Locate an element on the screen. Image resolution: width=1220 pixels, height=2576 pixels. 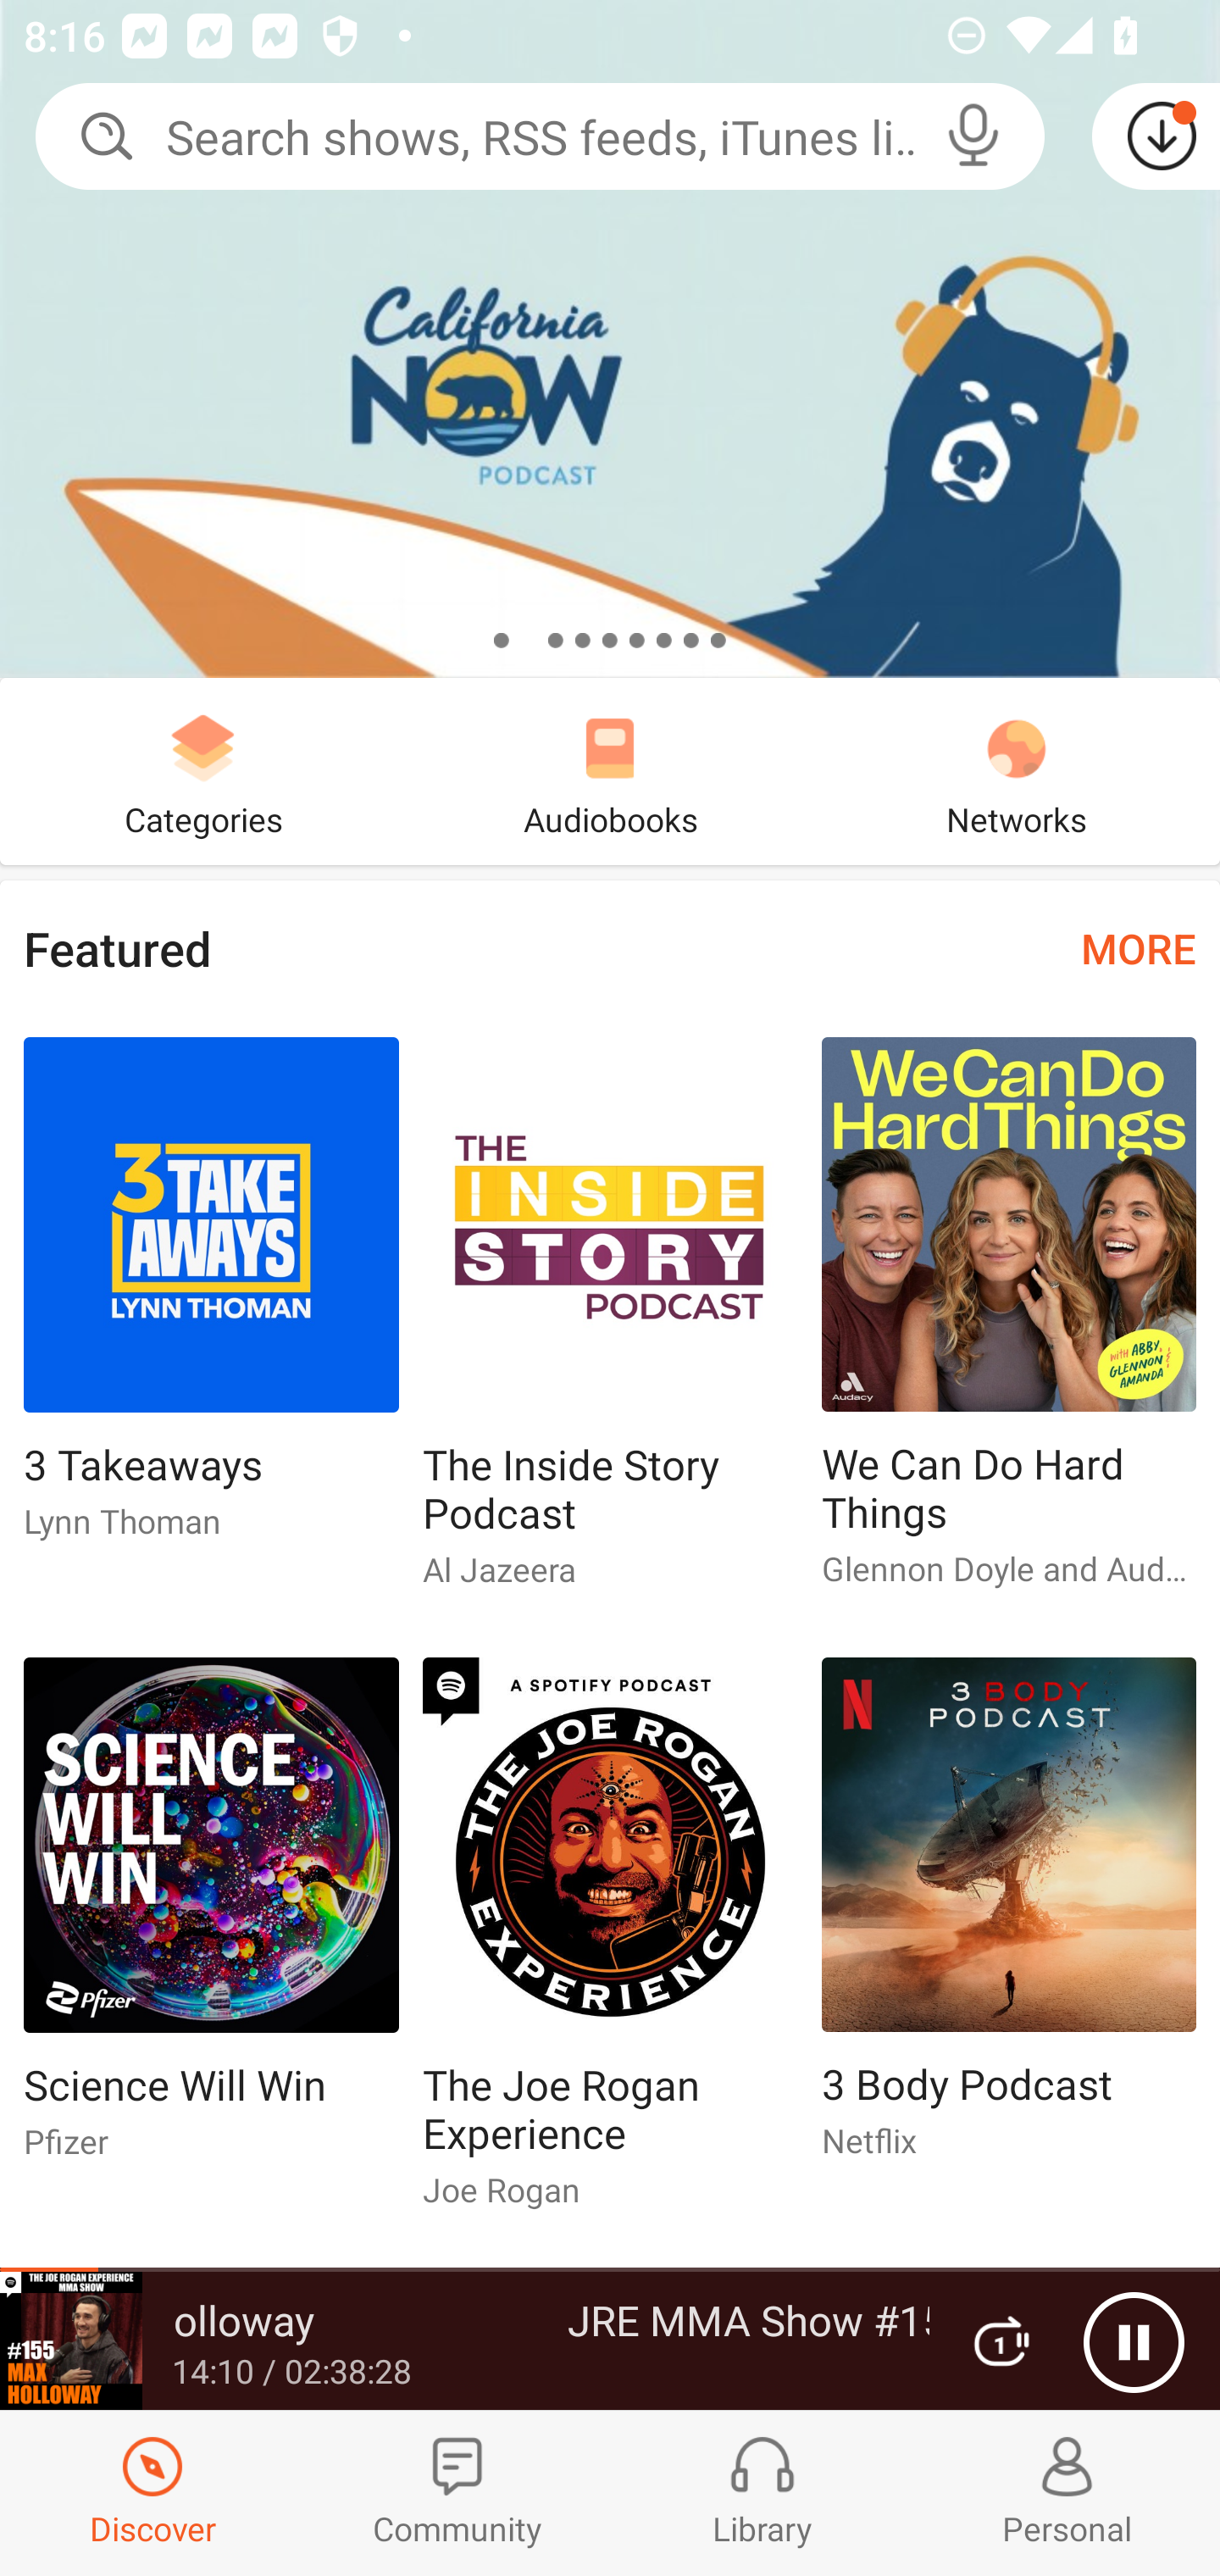
Library is located at coordinates (762, 2493).